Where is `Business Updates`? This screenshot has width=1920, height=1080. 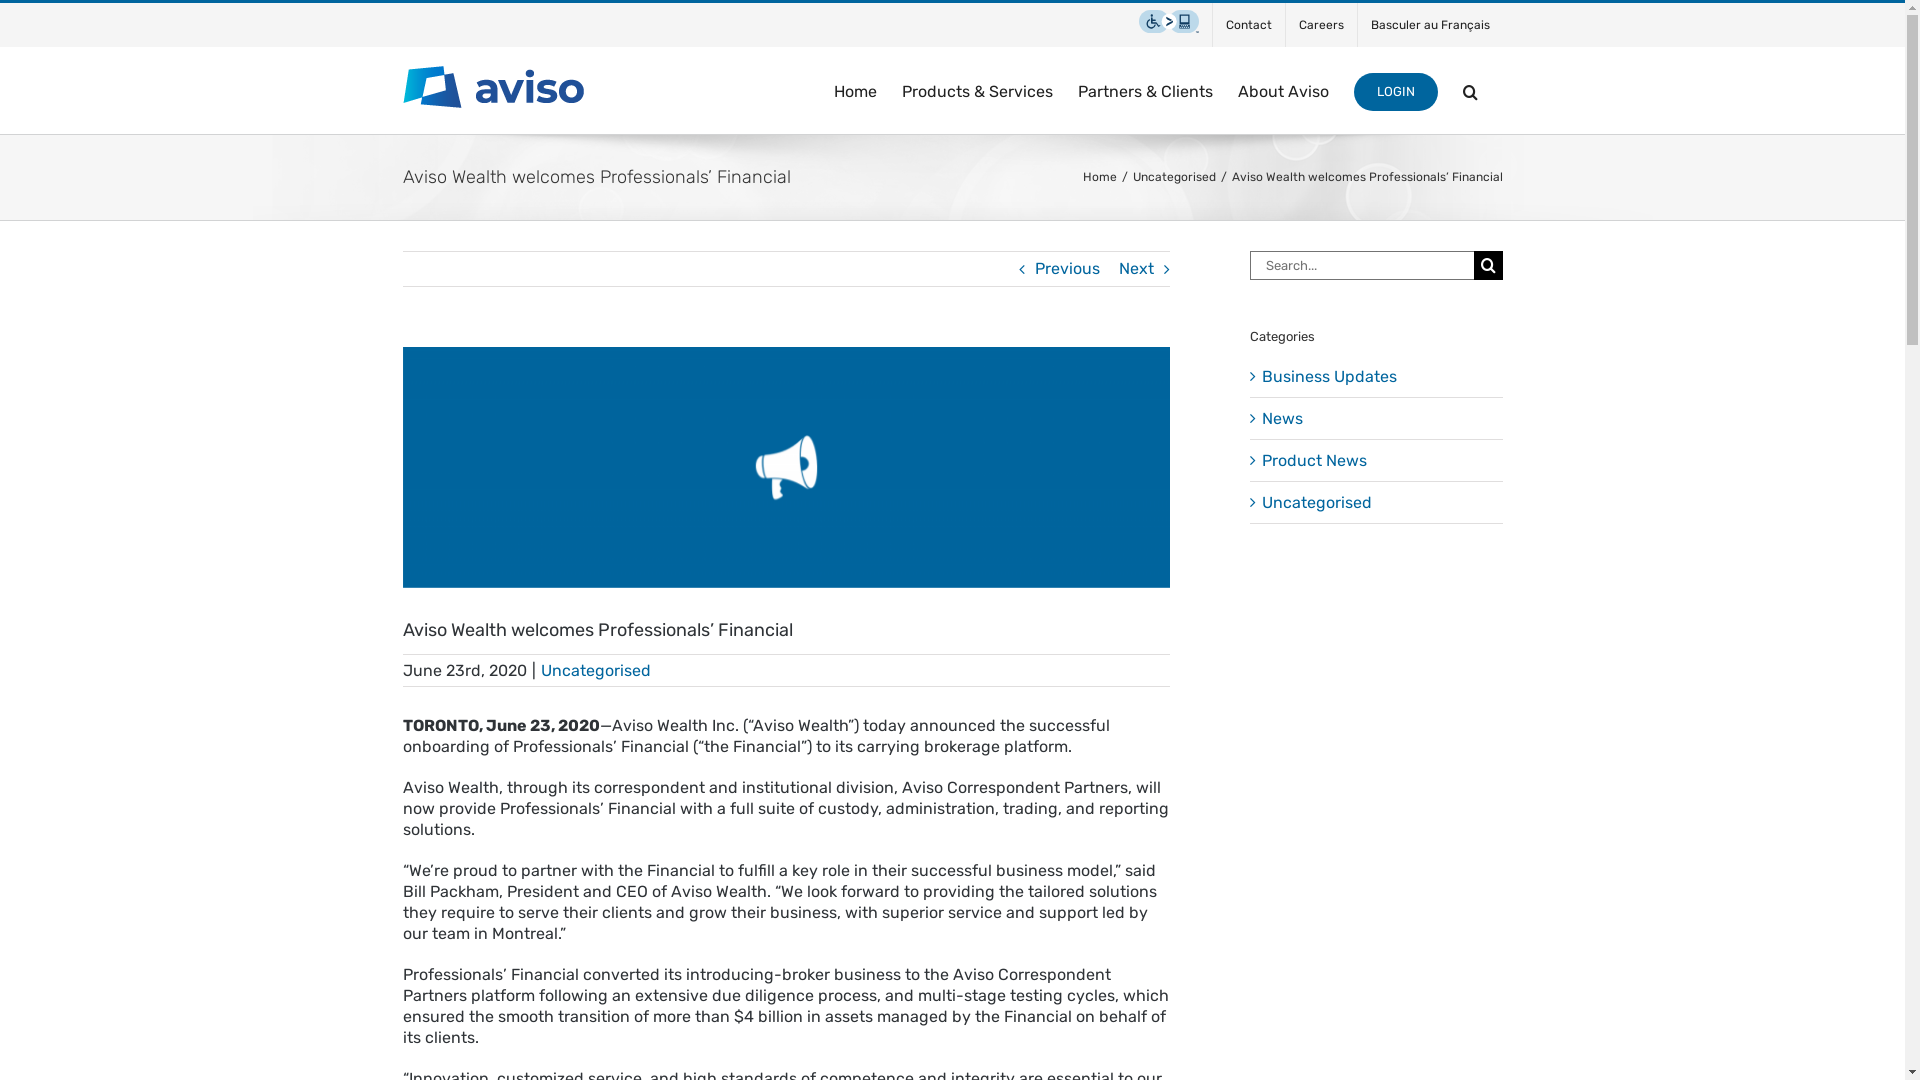 Business Updates is located at coordinates (1378, 376).